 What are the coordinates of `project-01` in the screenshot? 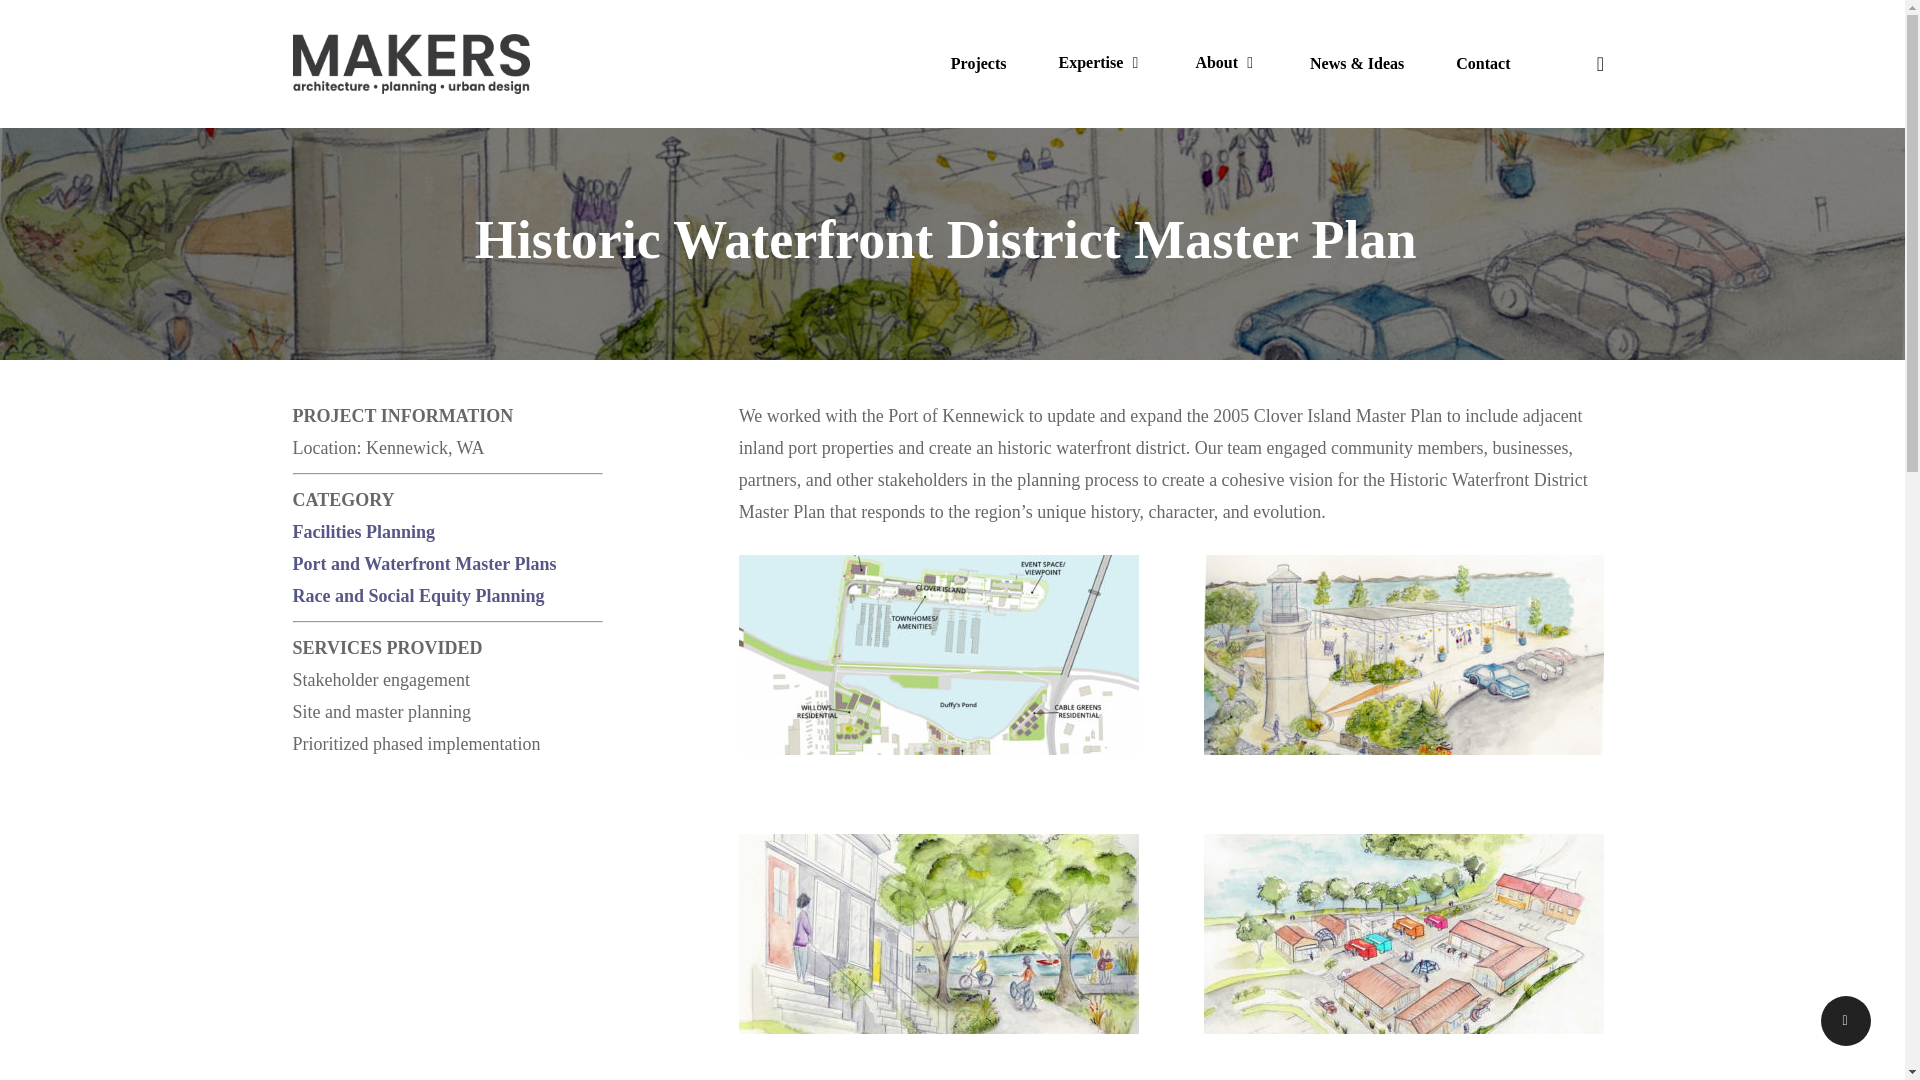 It's located at (938, 933).